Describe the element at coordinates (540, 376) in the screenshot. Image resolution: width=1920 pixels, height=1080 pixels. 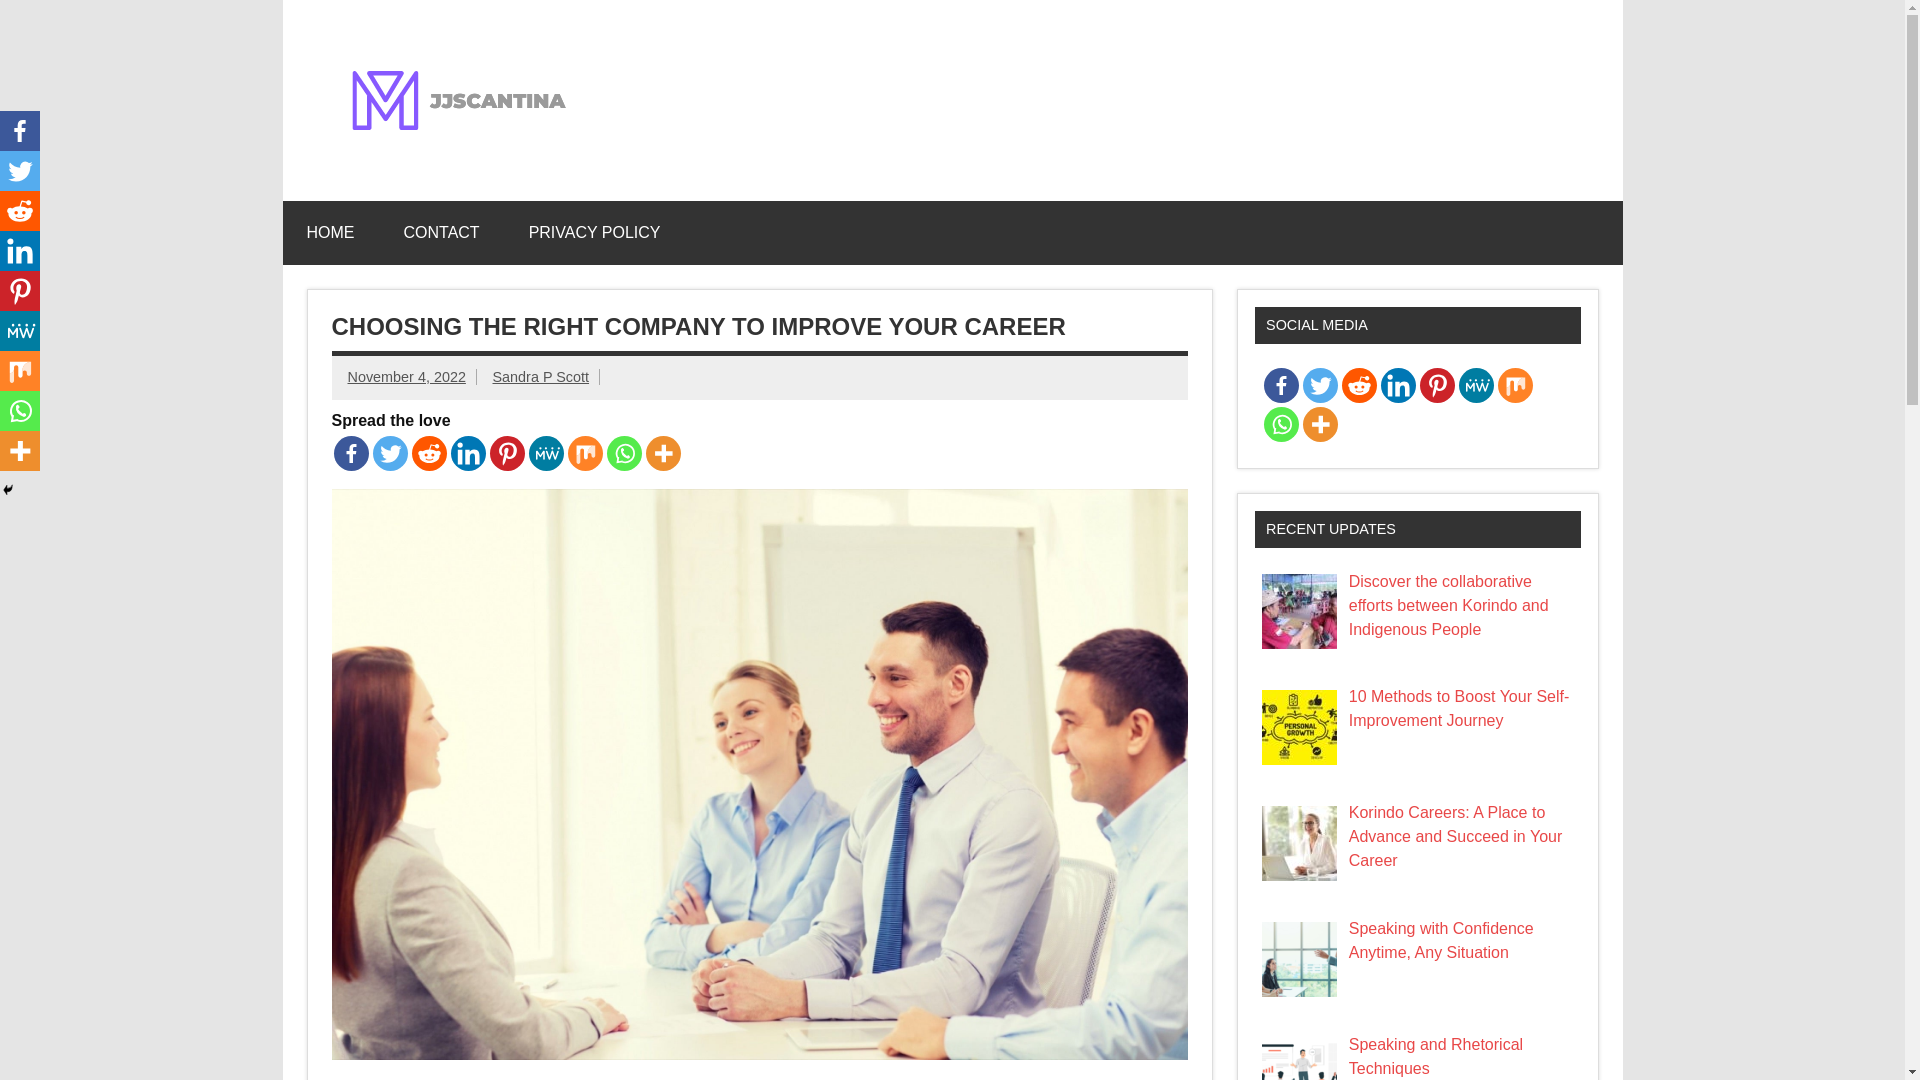
I see `Sandra P Scott` at that location.